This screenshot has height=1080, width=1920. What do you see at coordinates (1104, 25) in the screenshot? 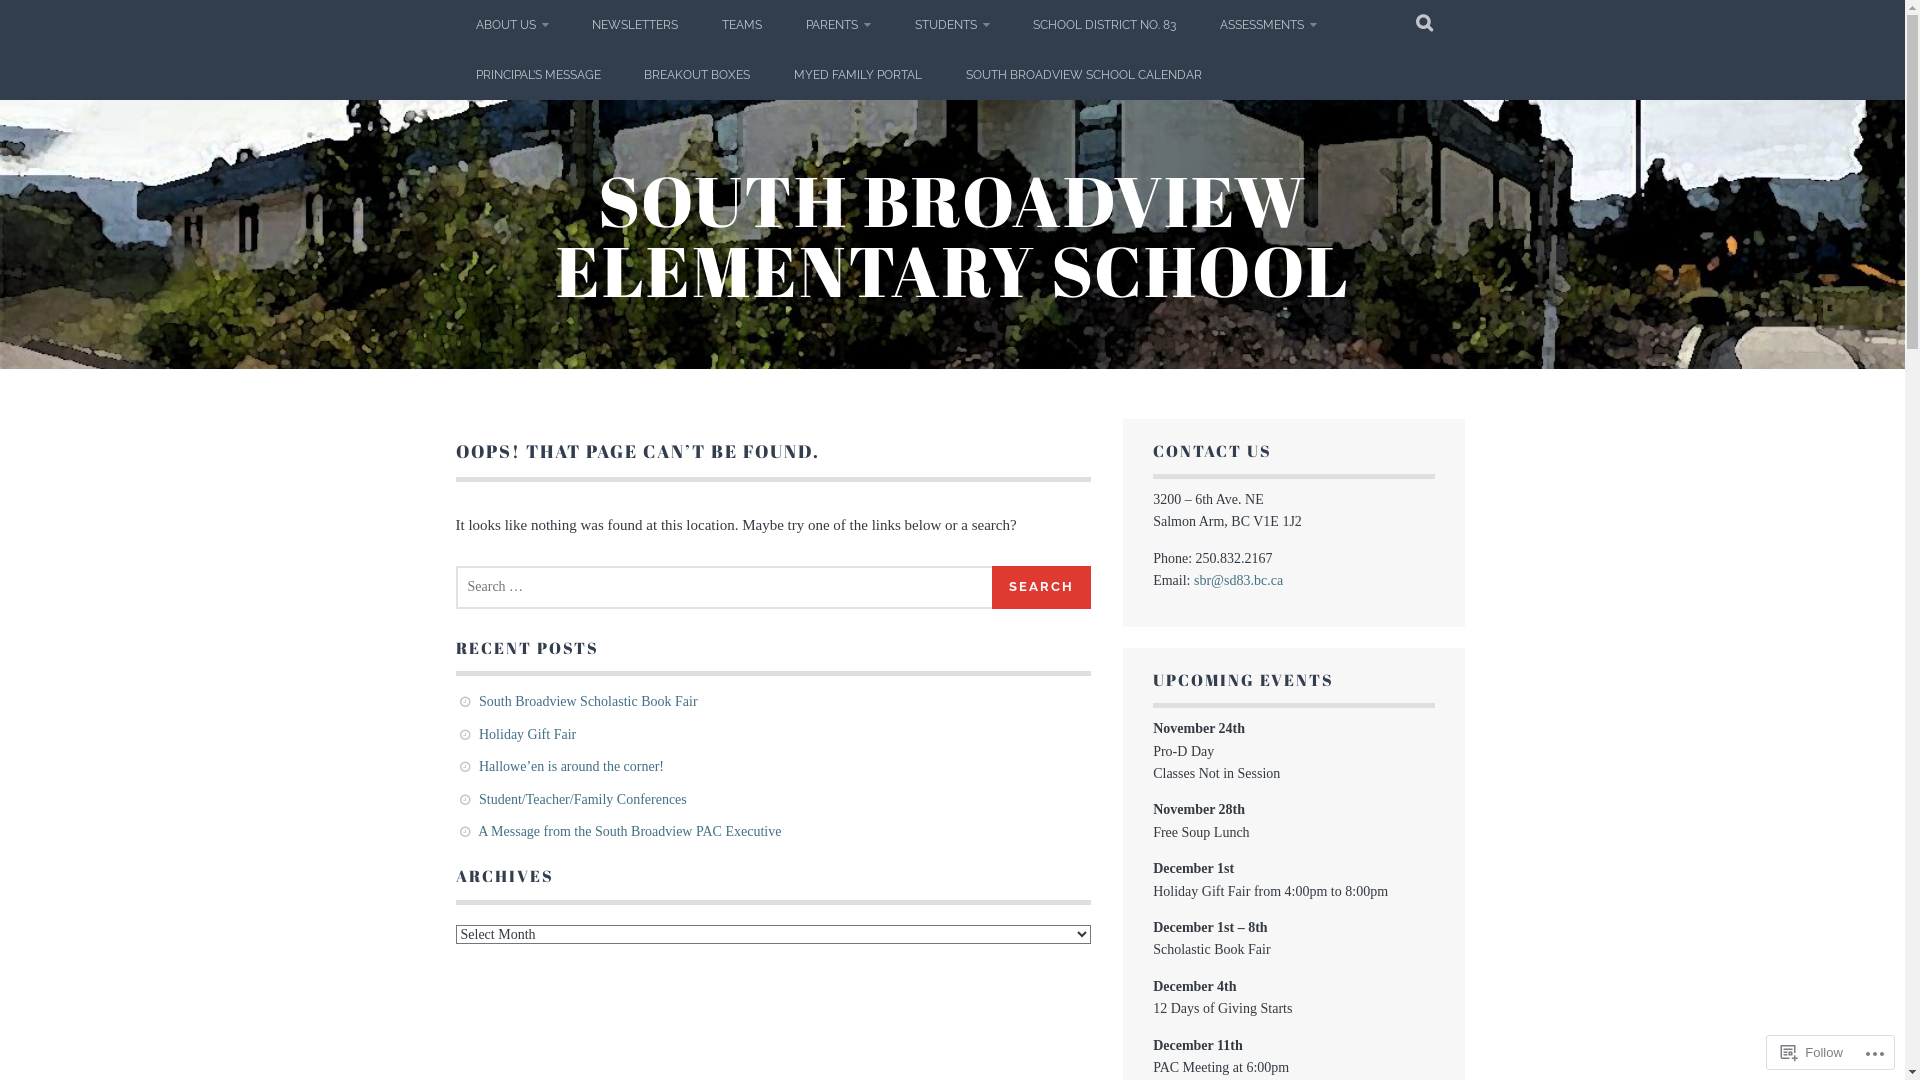
I see `SCHOOL DISTRICT NO. 83` at bounding box center [1104, 25].